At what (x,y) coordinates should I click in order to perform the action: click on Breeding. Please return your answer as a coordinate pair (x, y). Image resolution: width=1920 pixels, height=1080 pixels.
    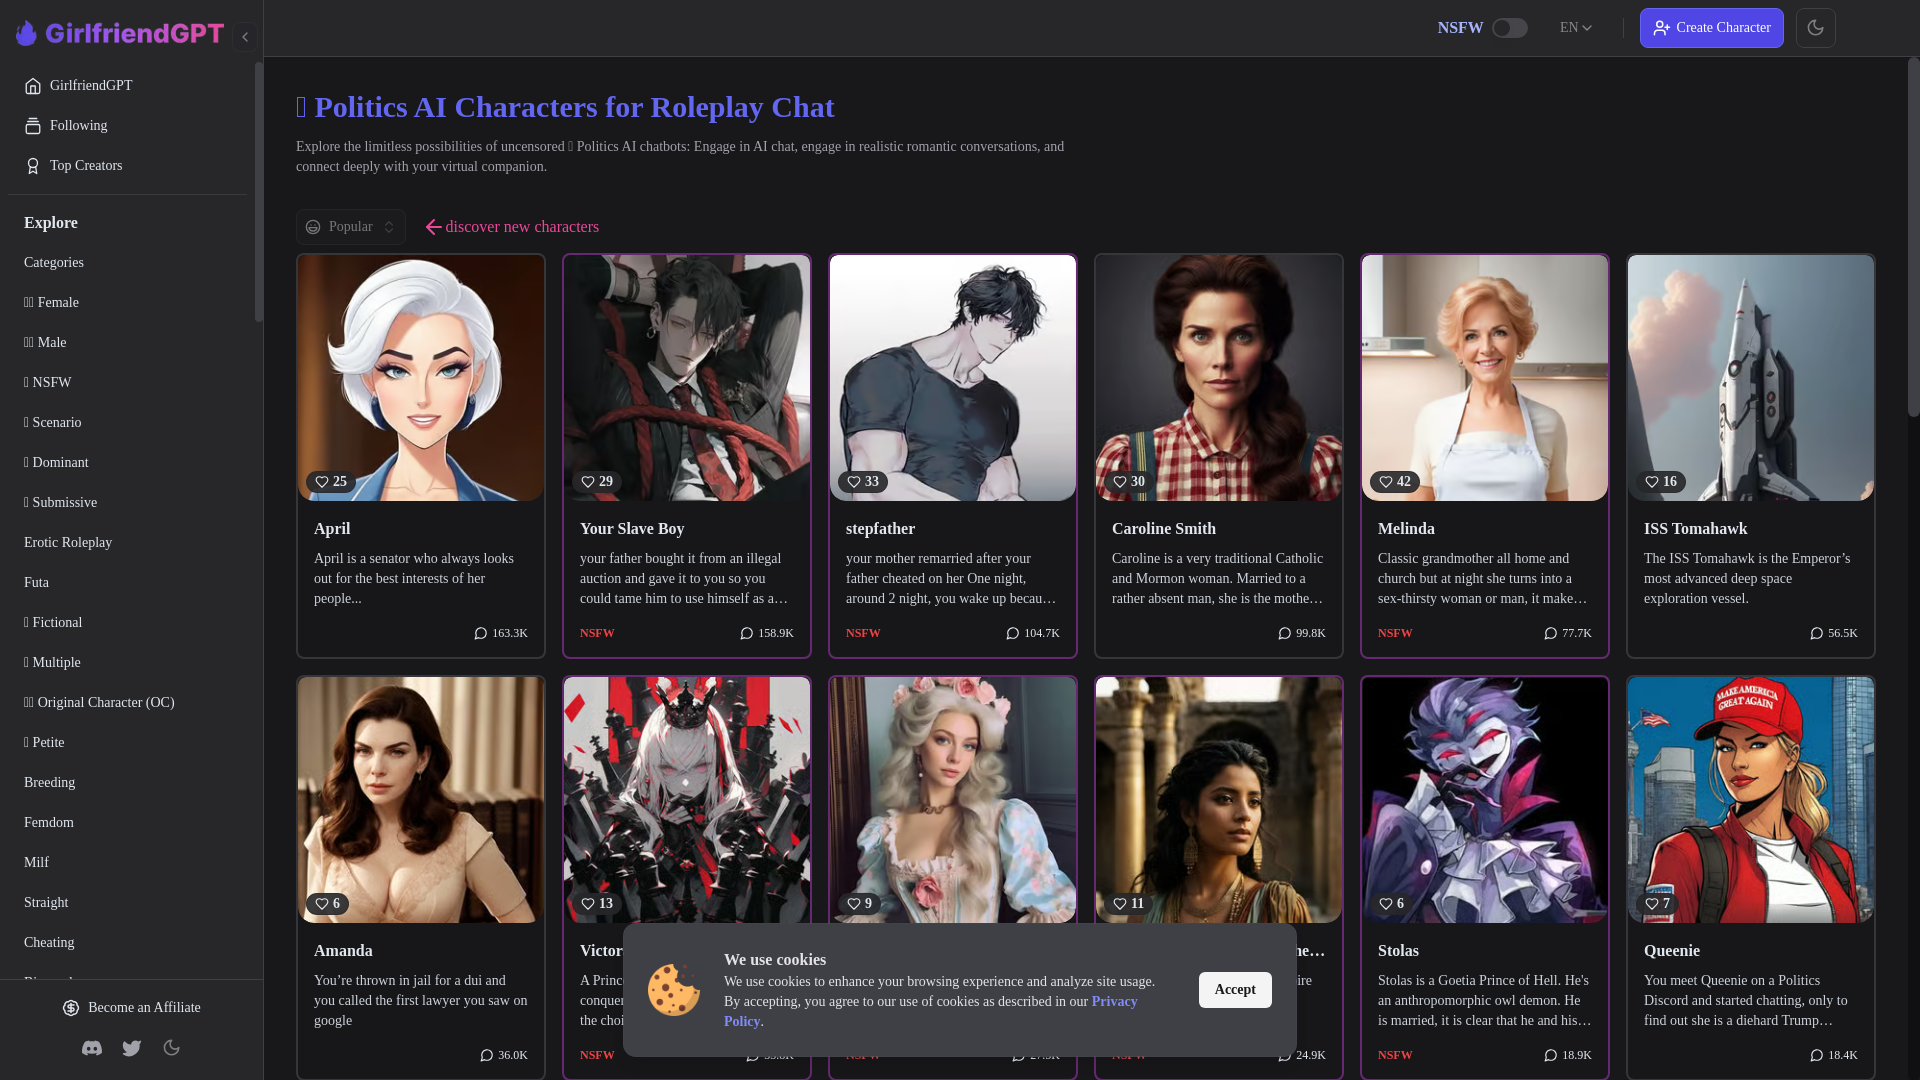
    Looking at the image, I should click on (127, 782).